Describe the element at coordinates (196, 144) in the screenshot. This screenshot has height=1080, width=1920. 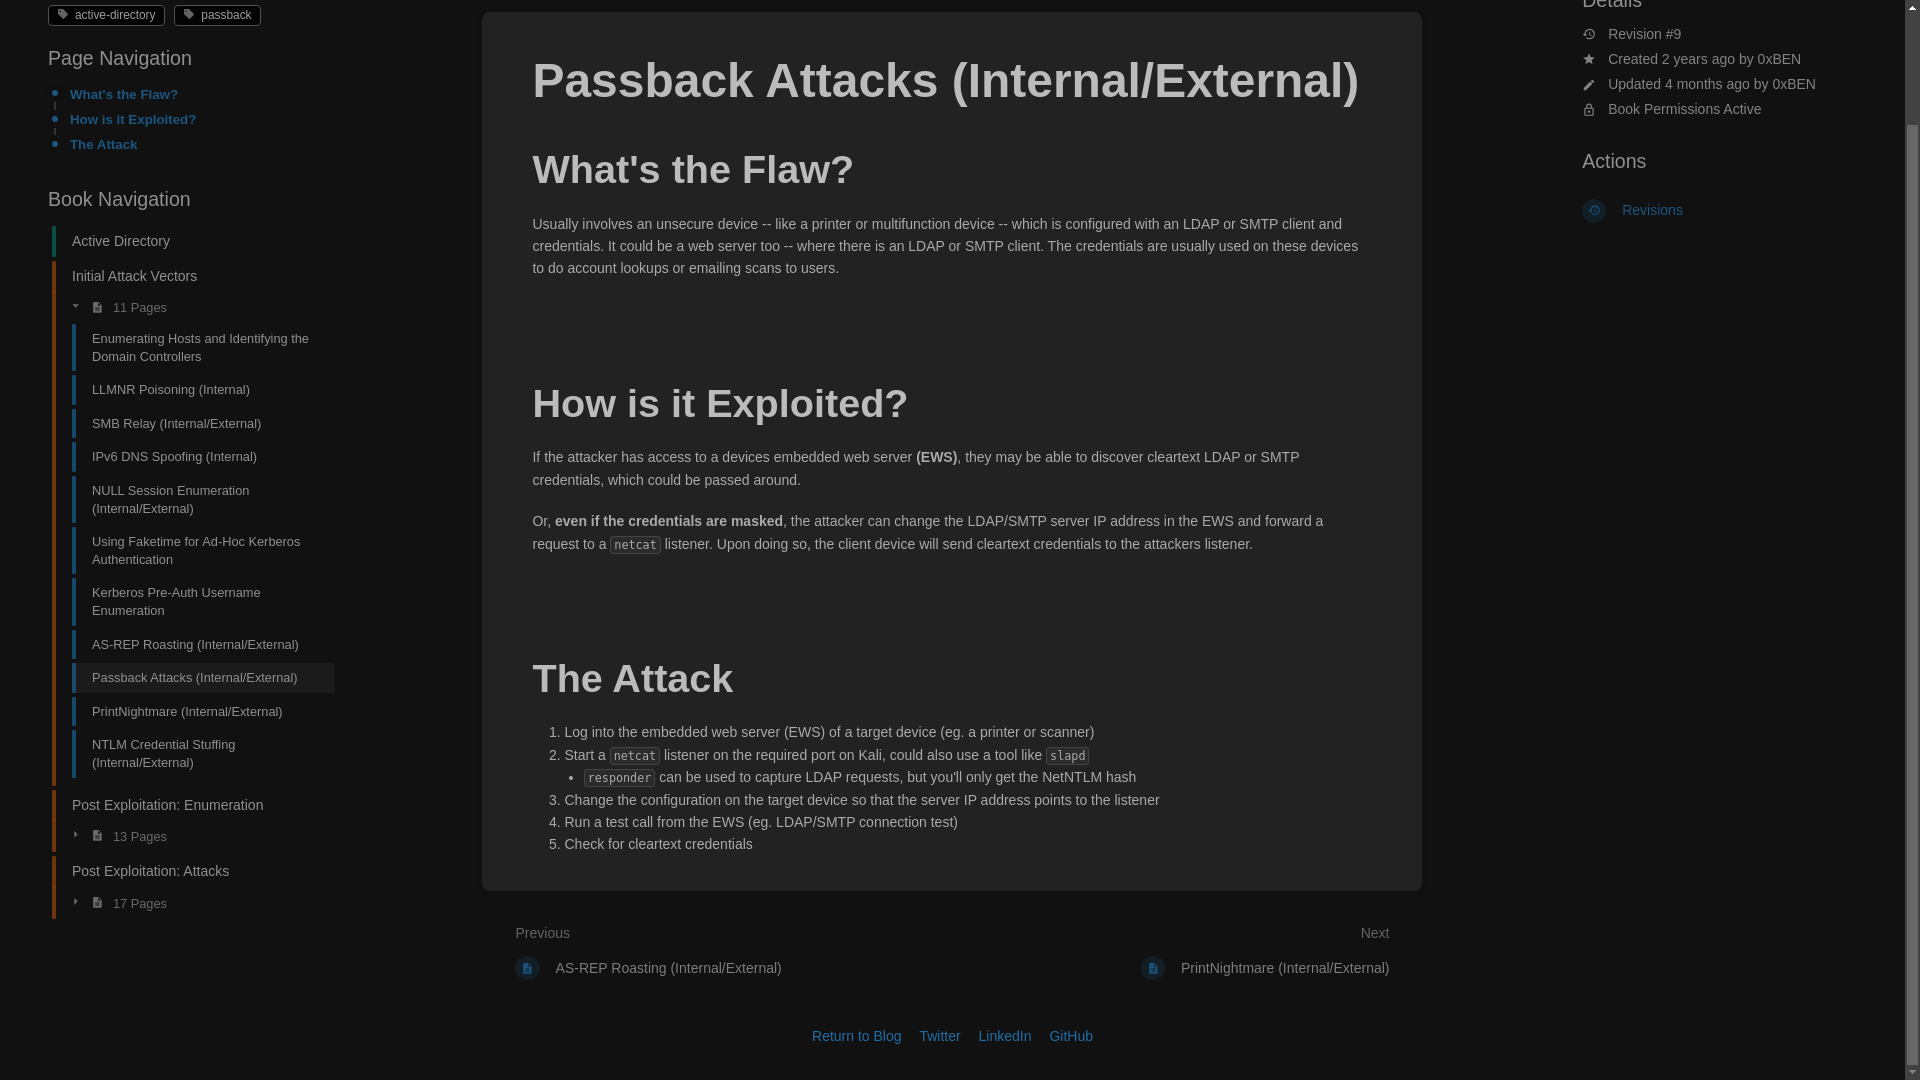
I see `The Attack` at that location.